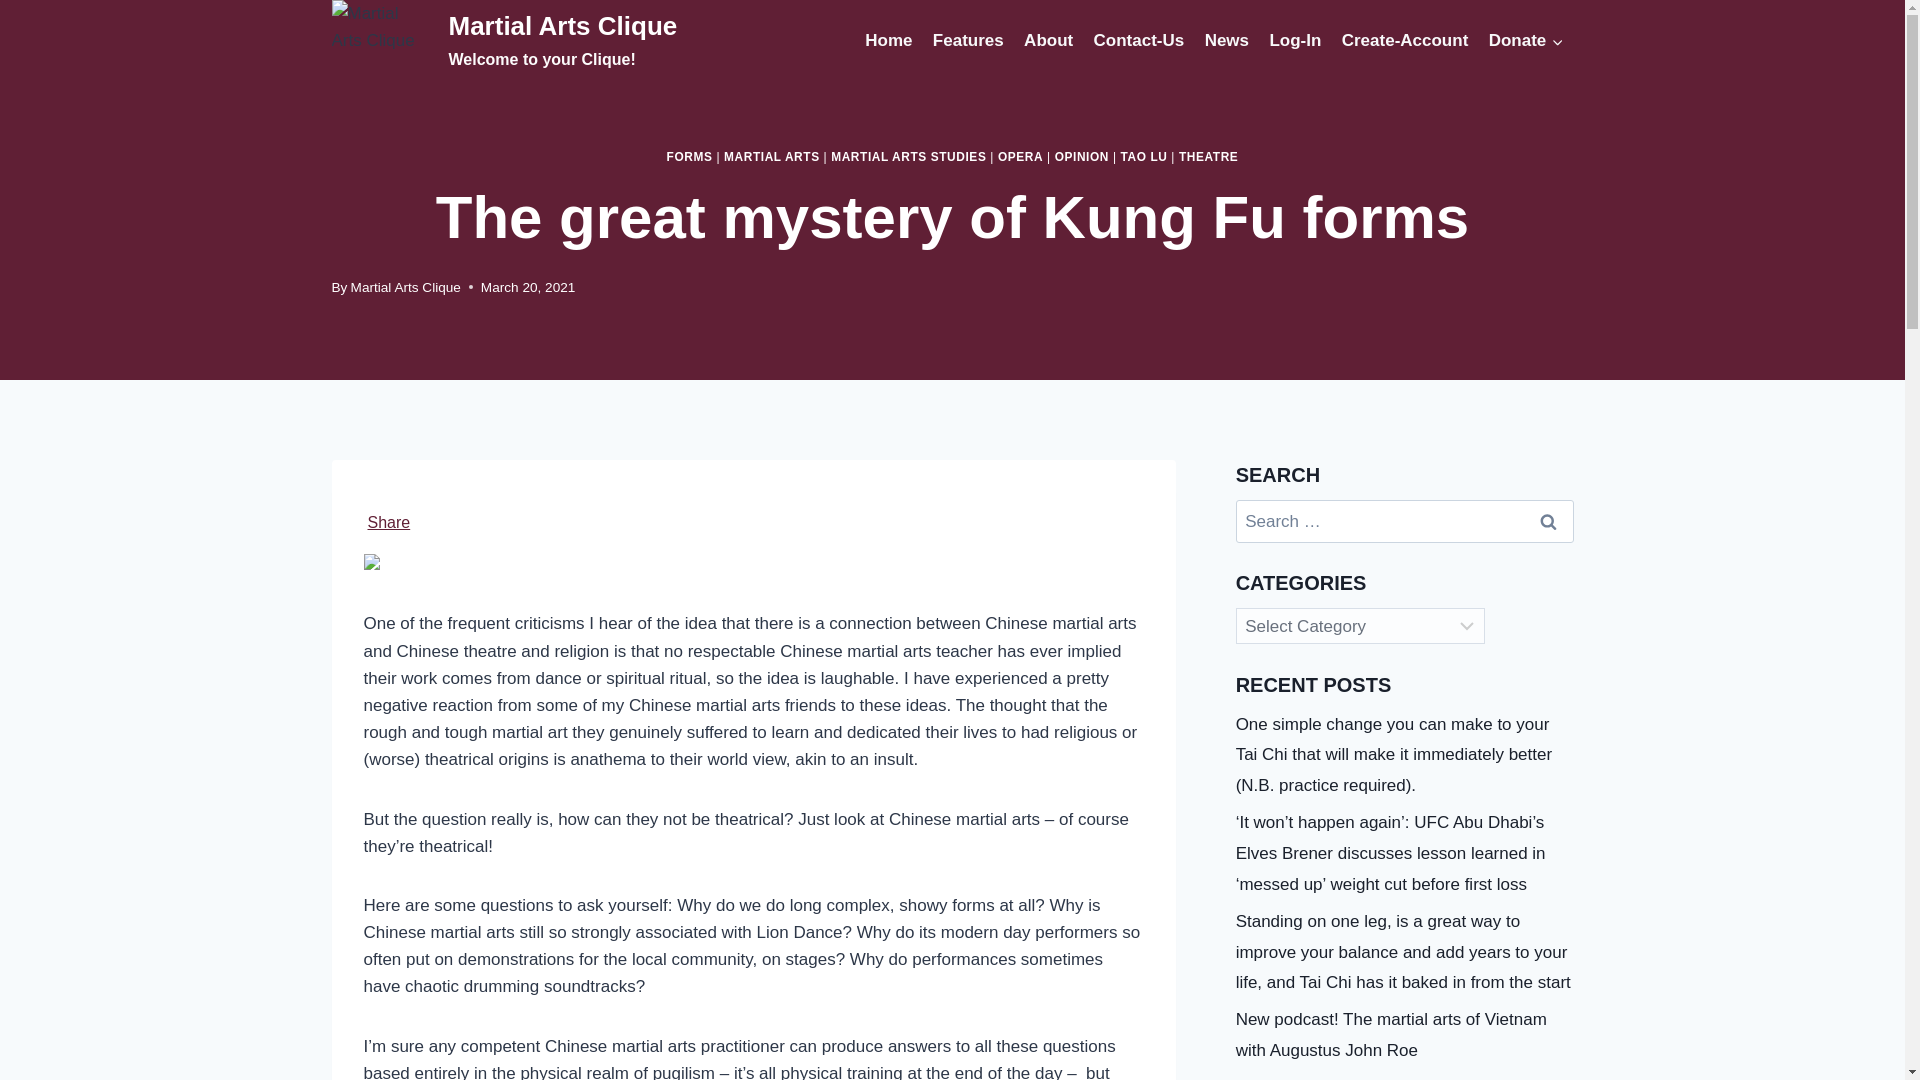 This screenshot has height=1080, width=1920. I want to click on Search, so click(1549, 522).